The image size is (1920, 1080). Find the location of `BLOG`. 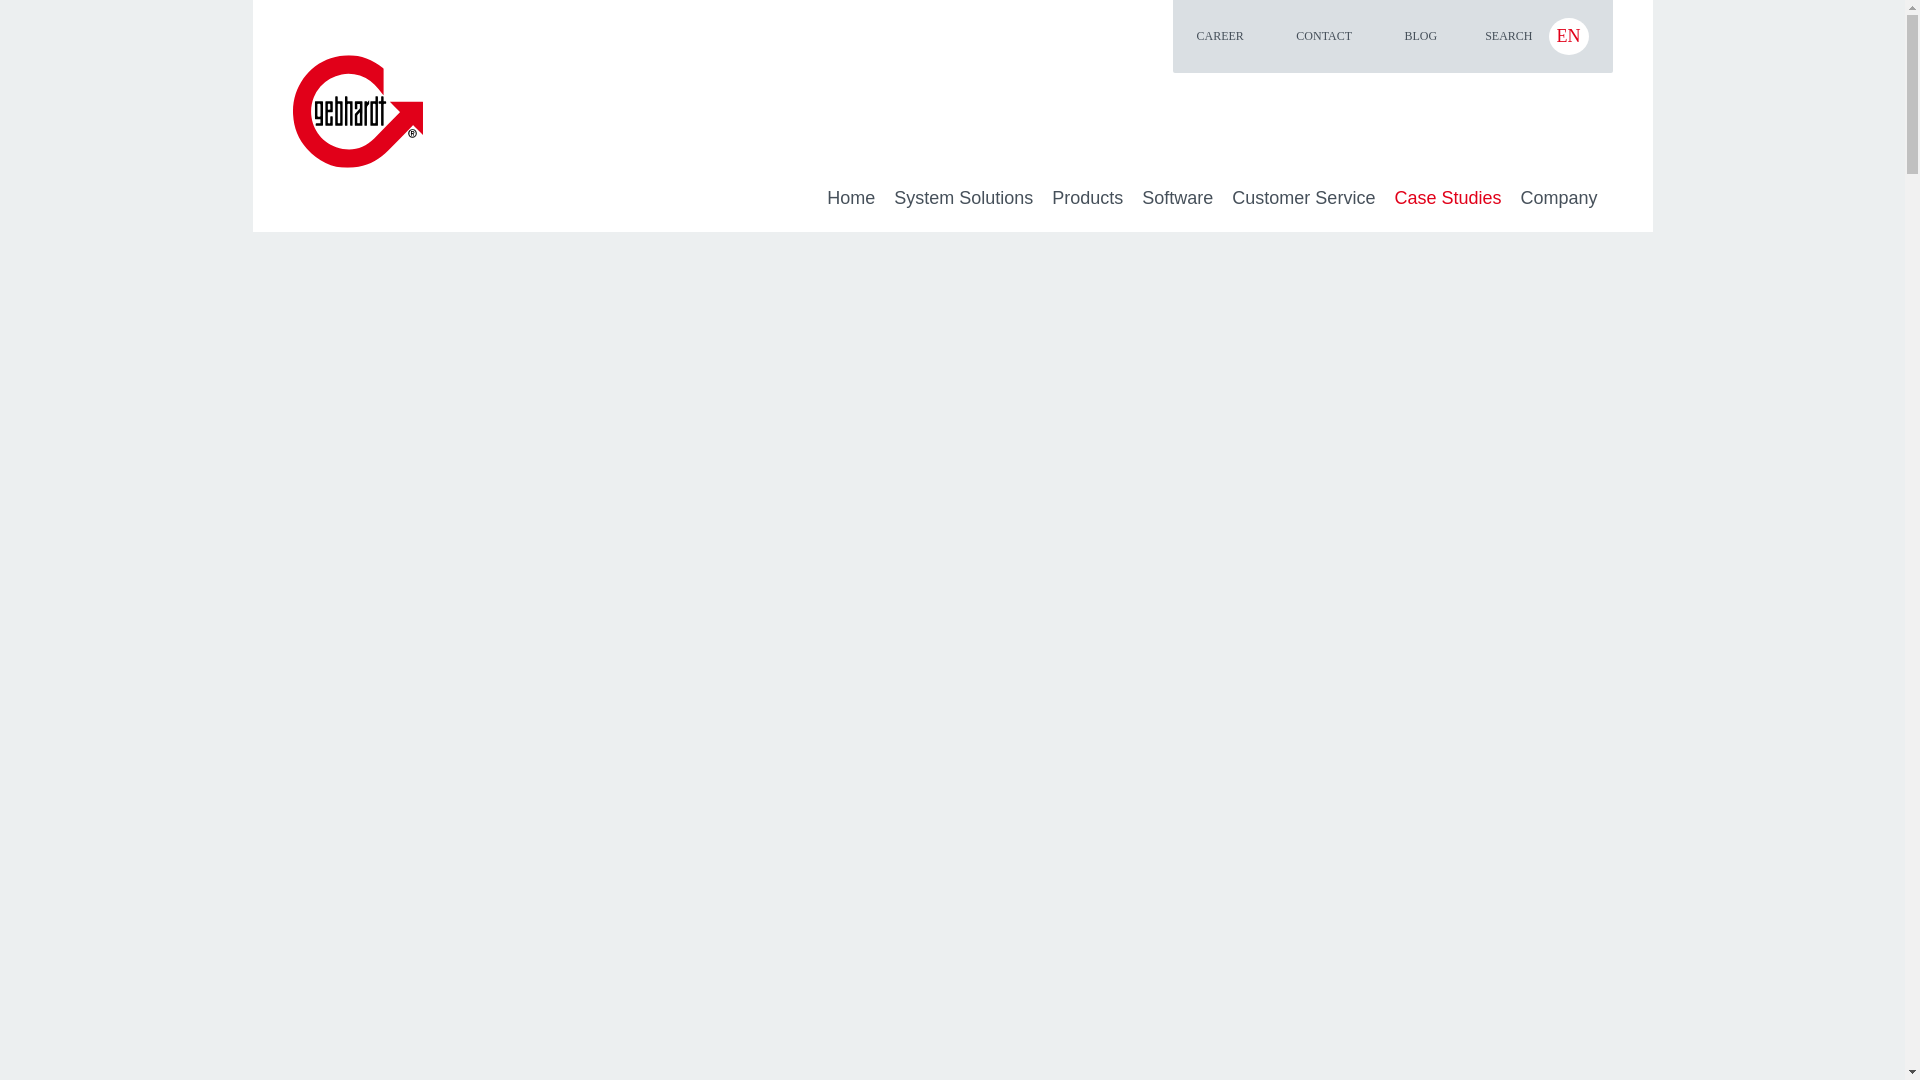

BLOG is located at coordinates (1420, 36).